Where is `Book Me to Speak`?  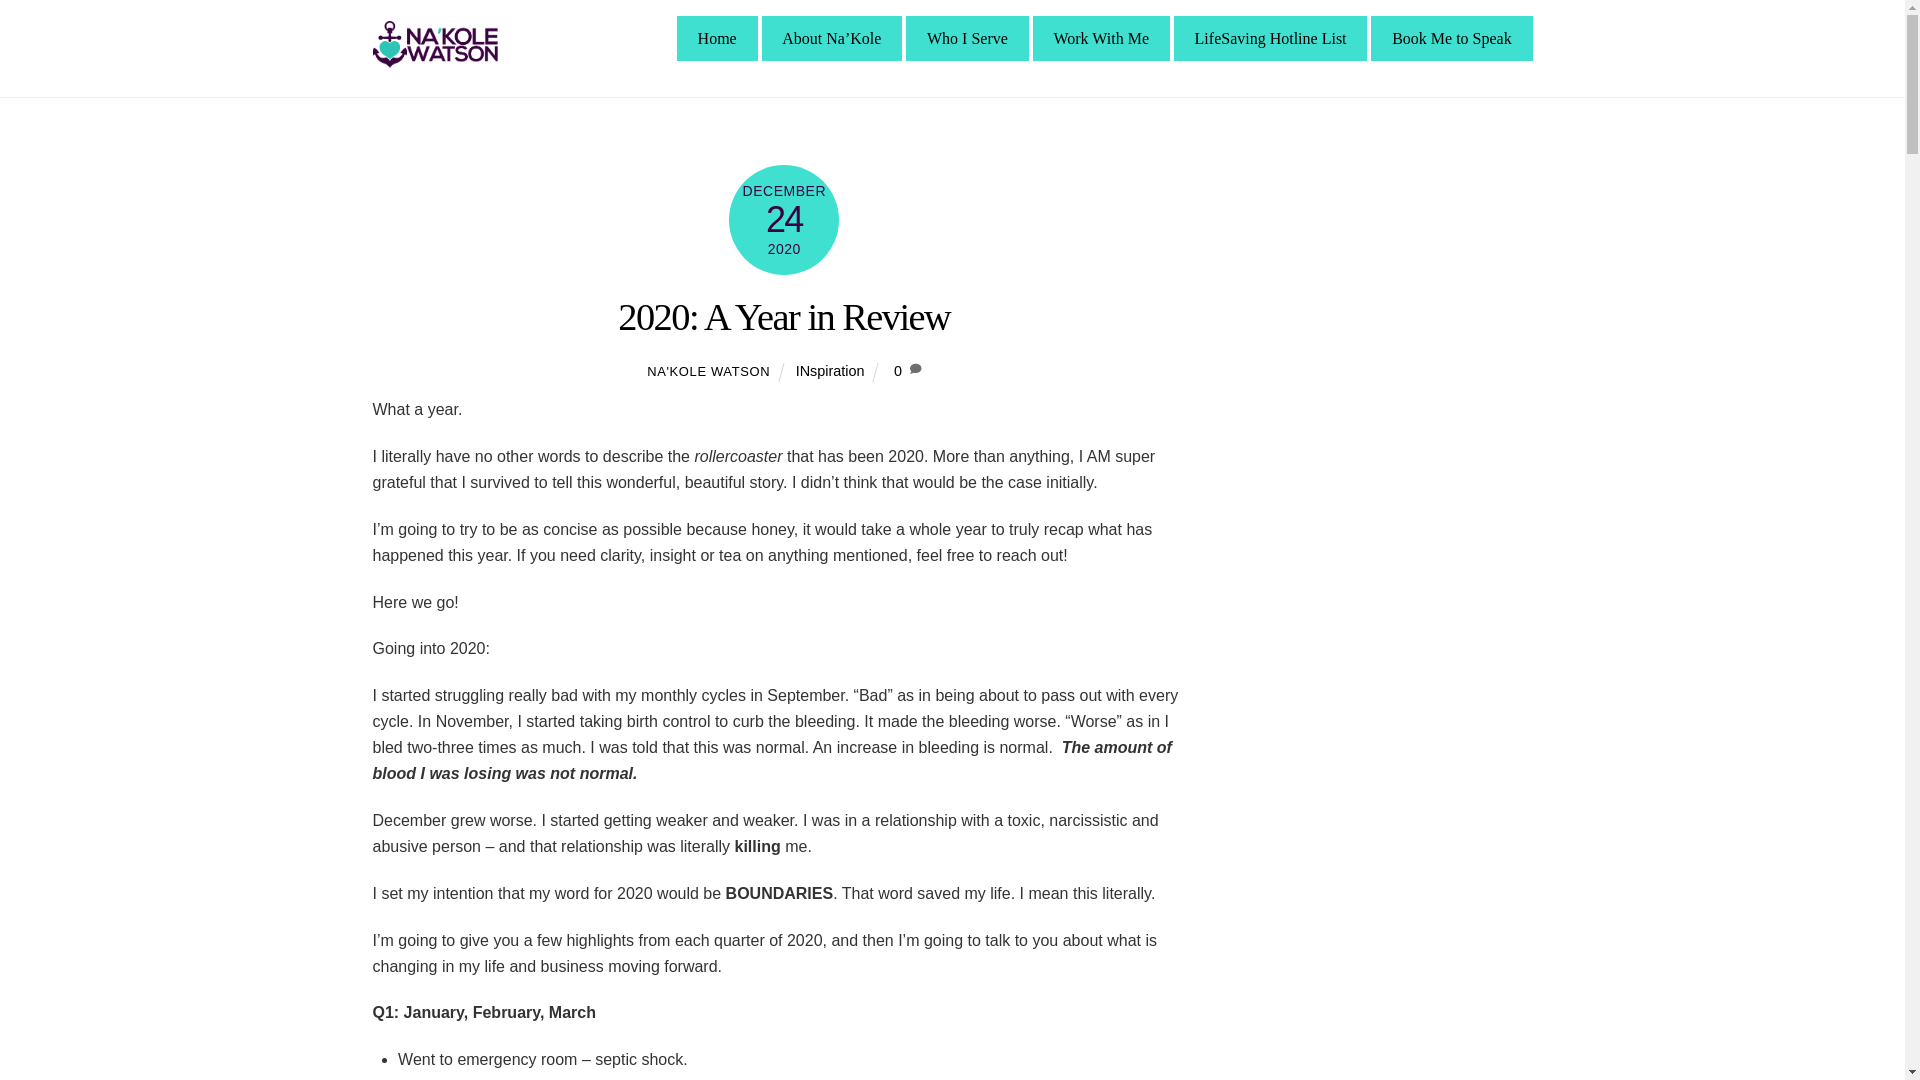
Book Me to Speak is located at coordinates (1451, 38).